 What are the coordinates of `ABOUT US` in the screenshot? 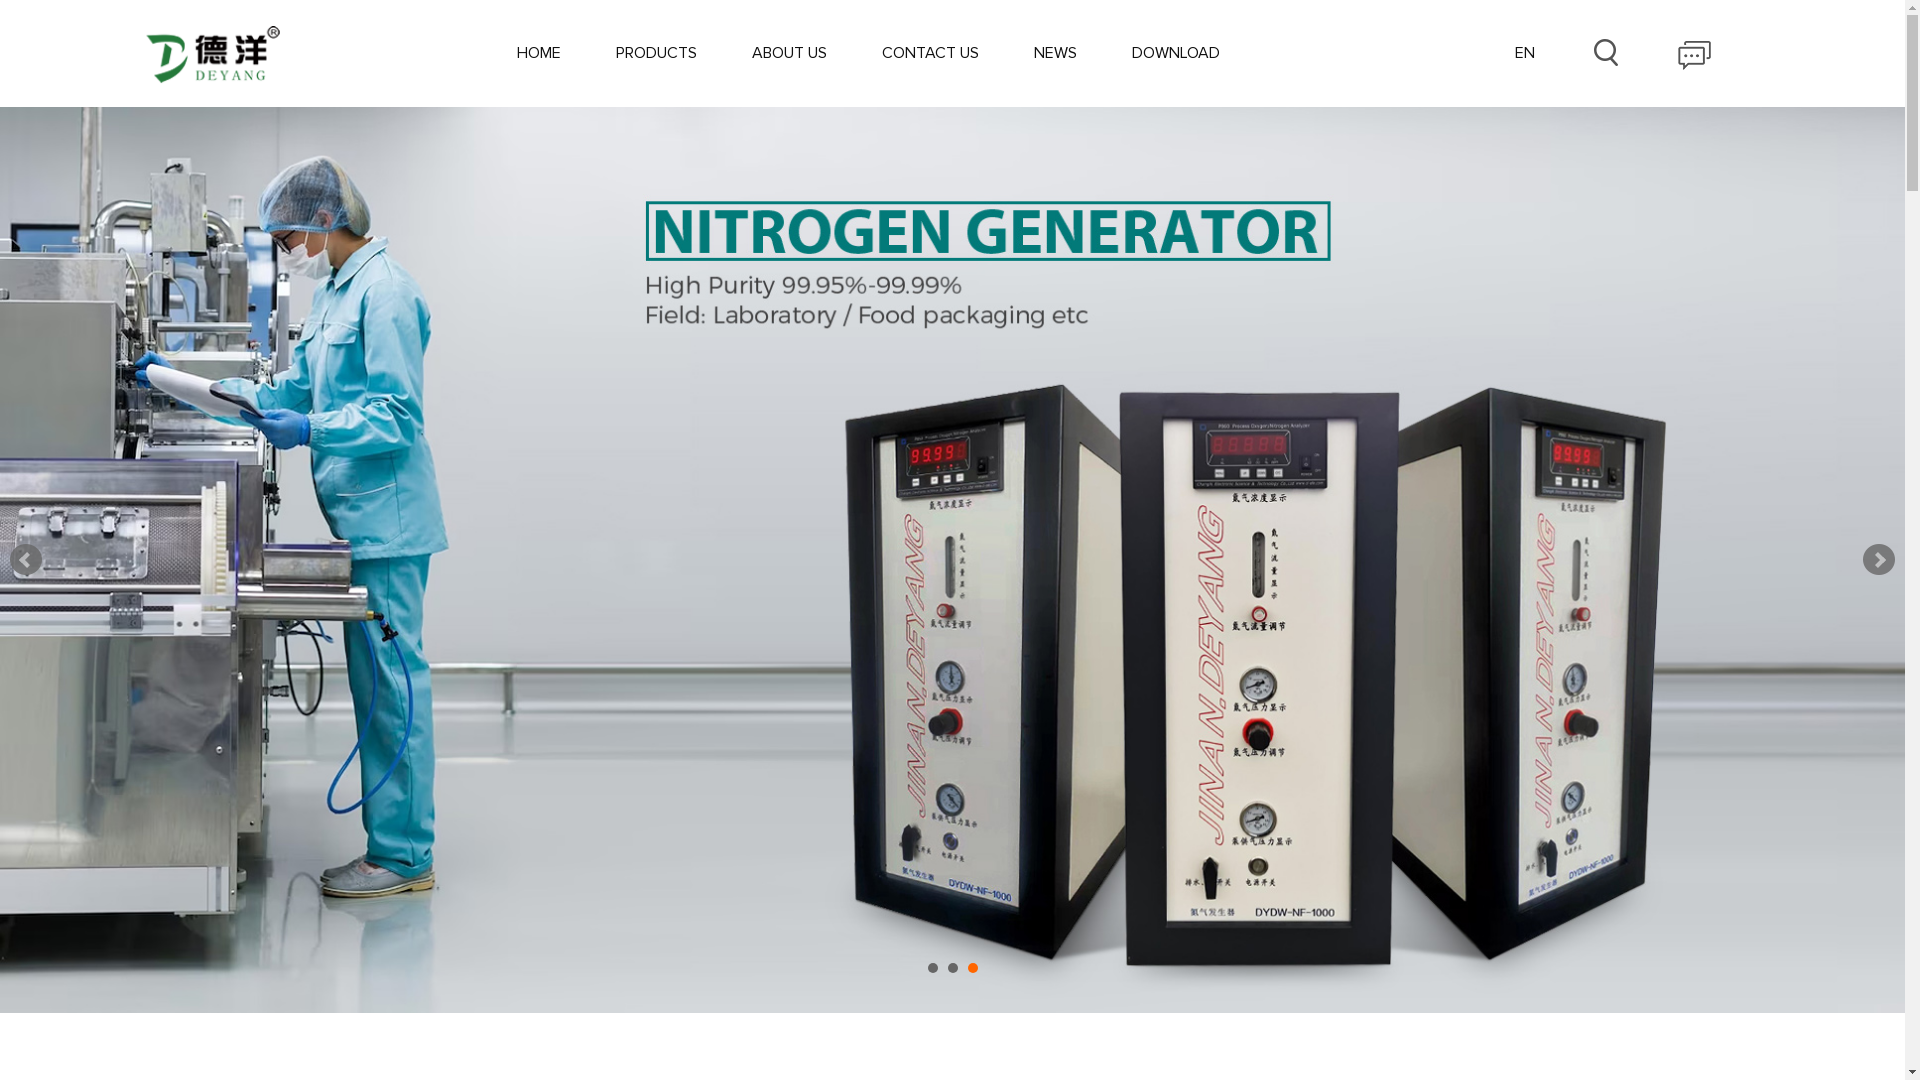 It's located at (790, 53).